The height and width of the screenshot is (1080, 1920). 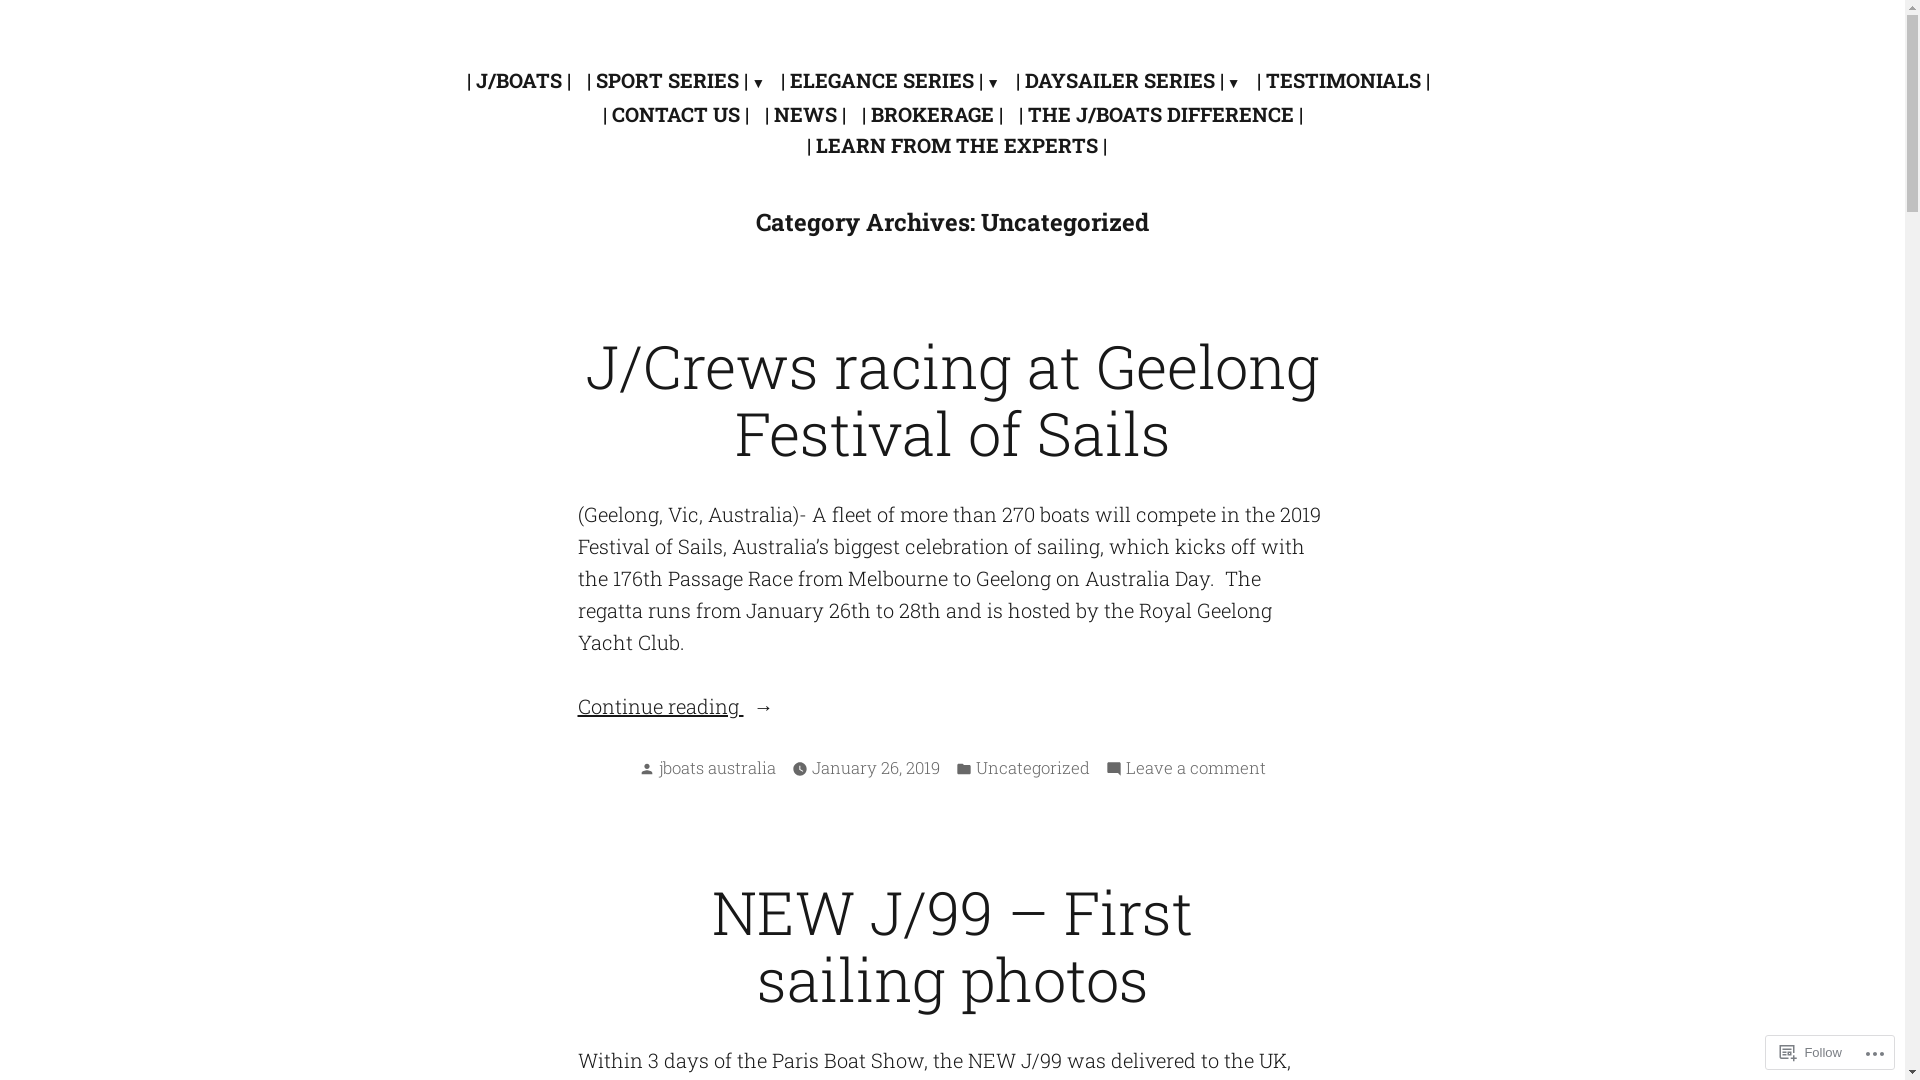 What do you see at coordinates (1196, 768) in the screenshot?
I see `Leave a comment` at bounding box center [1196, 768].